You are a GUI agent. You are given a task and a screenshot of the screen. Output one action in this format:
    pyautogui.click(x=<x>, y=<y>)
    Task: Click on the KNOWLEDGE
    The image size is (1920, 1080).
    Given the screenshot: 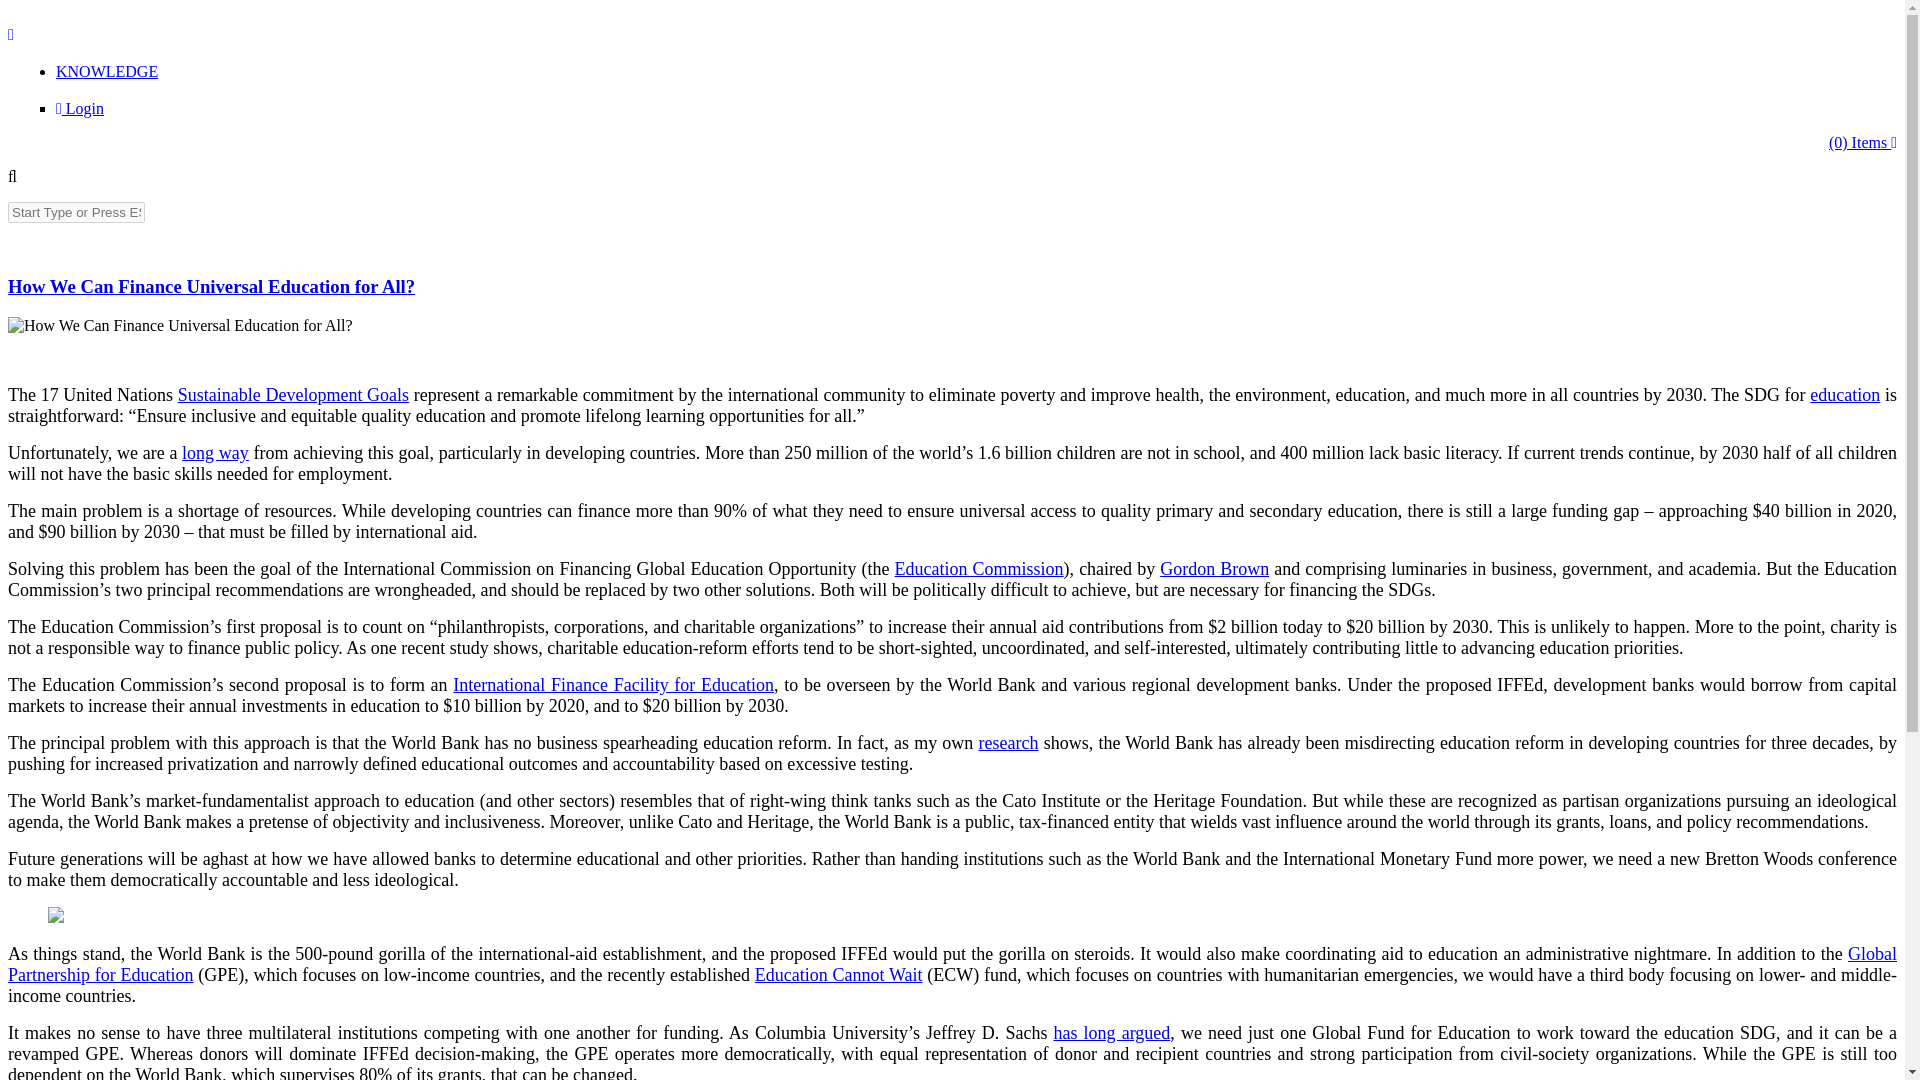 What is the action you would take?
    pyautogui.click(x=106, y=70)
    